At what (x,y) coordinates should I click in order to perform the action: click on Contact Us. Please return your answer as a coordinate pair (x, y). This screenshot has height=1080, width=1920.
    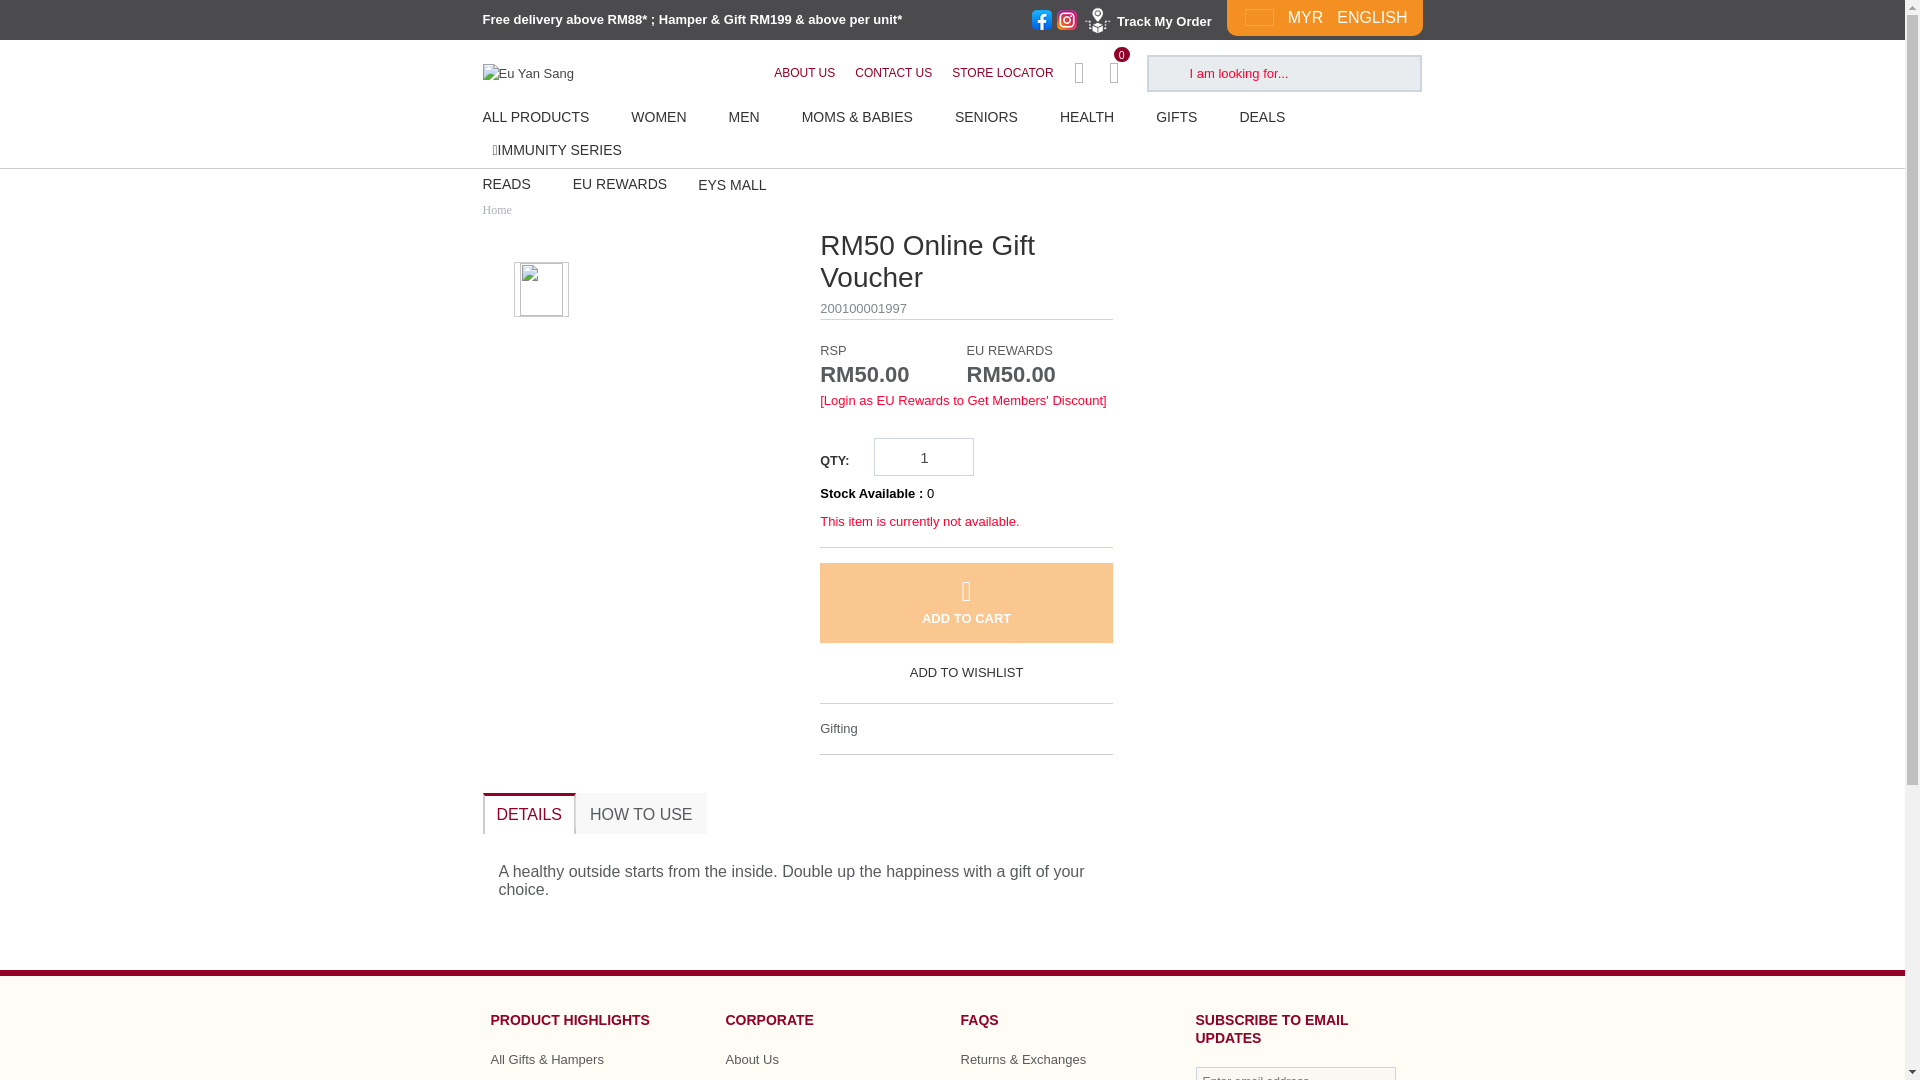
    Looking at the image, I should click on (892, 72).